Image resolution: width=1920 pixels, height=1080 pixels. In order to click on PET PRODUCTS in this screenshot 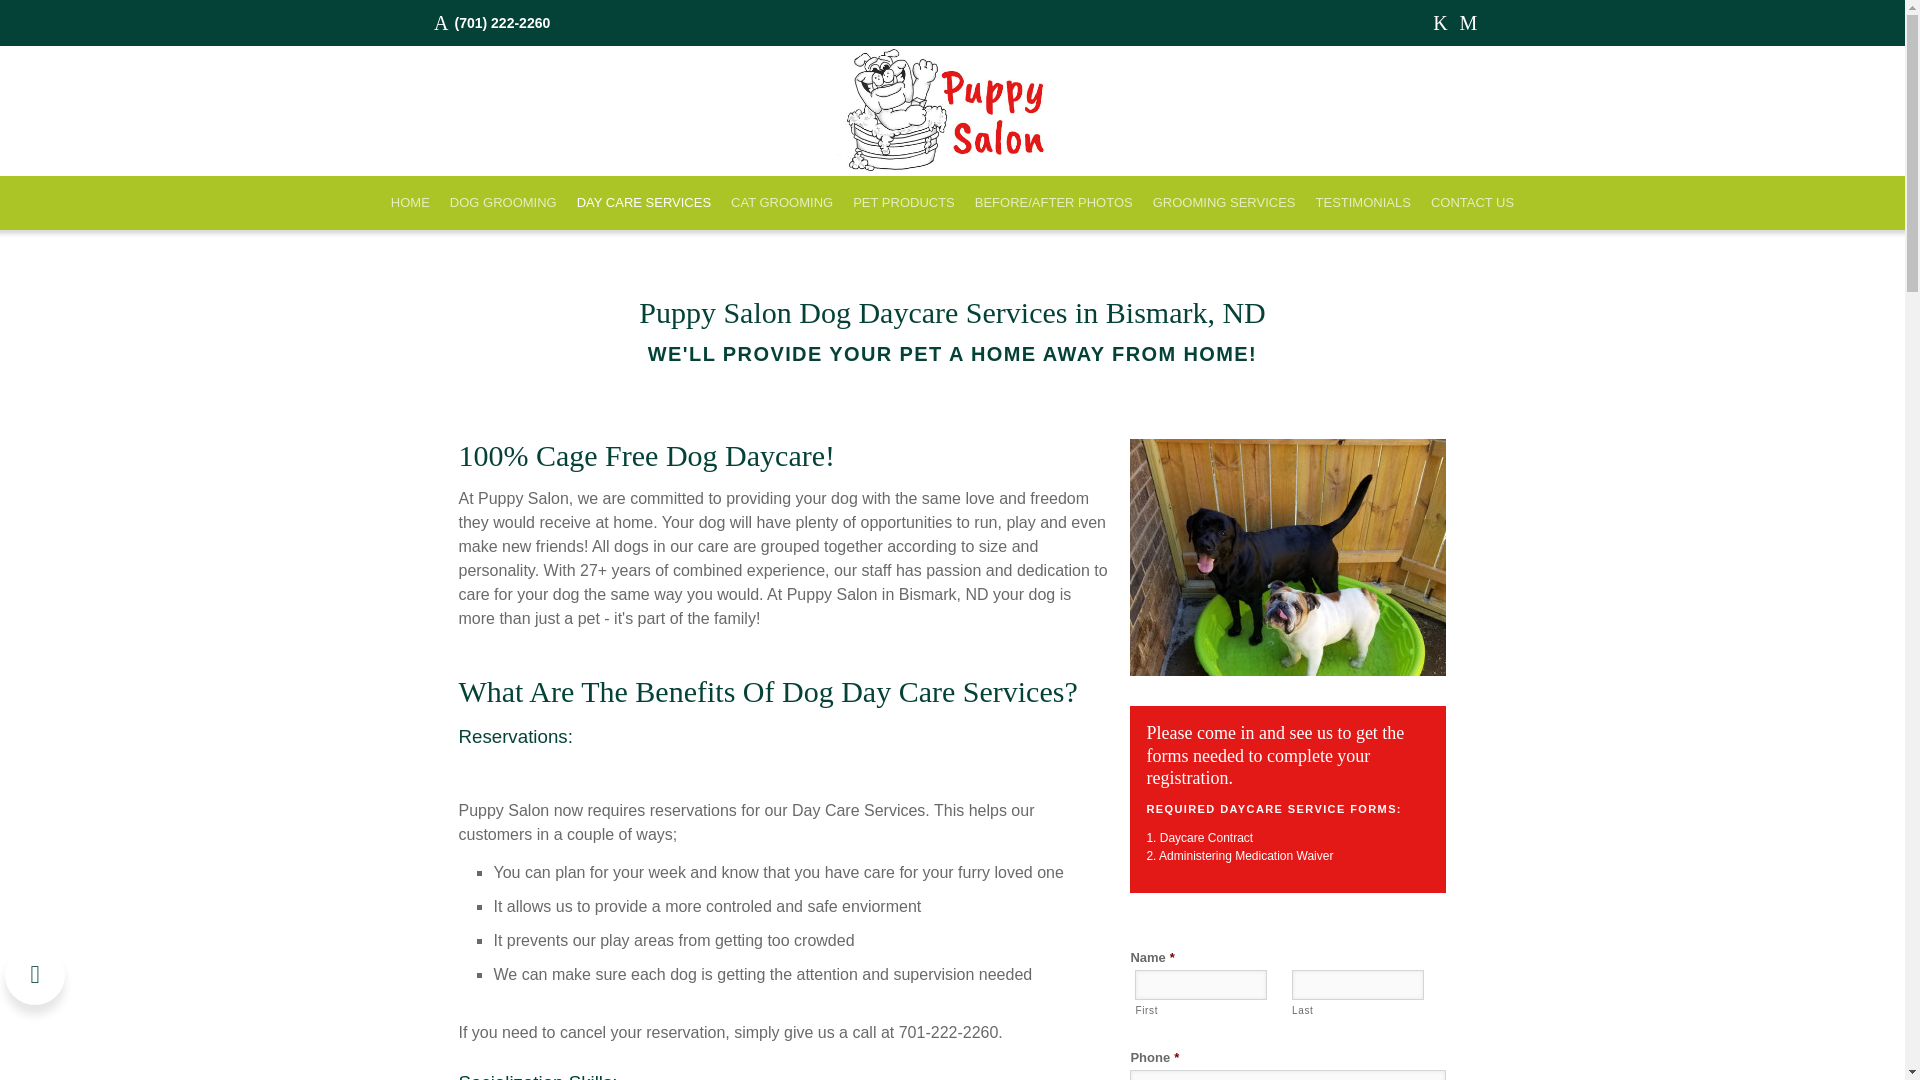, I will do `click(904, 202)`.